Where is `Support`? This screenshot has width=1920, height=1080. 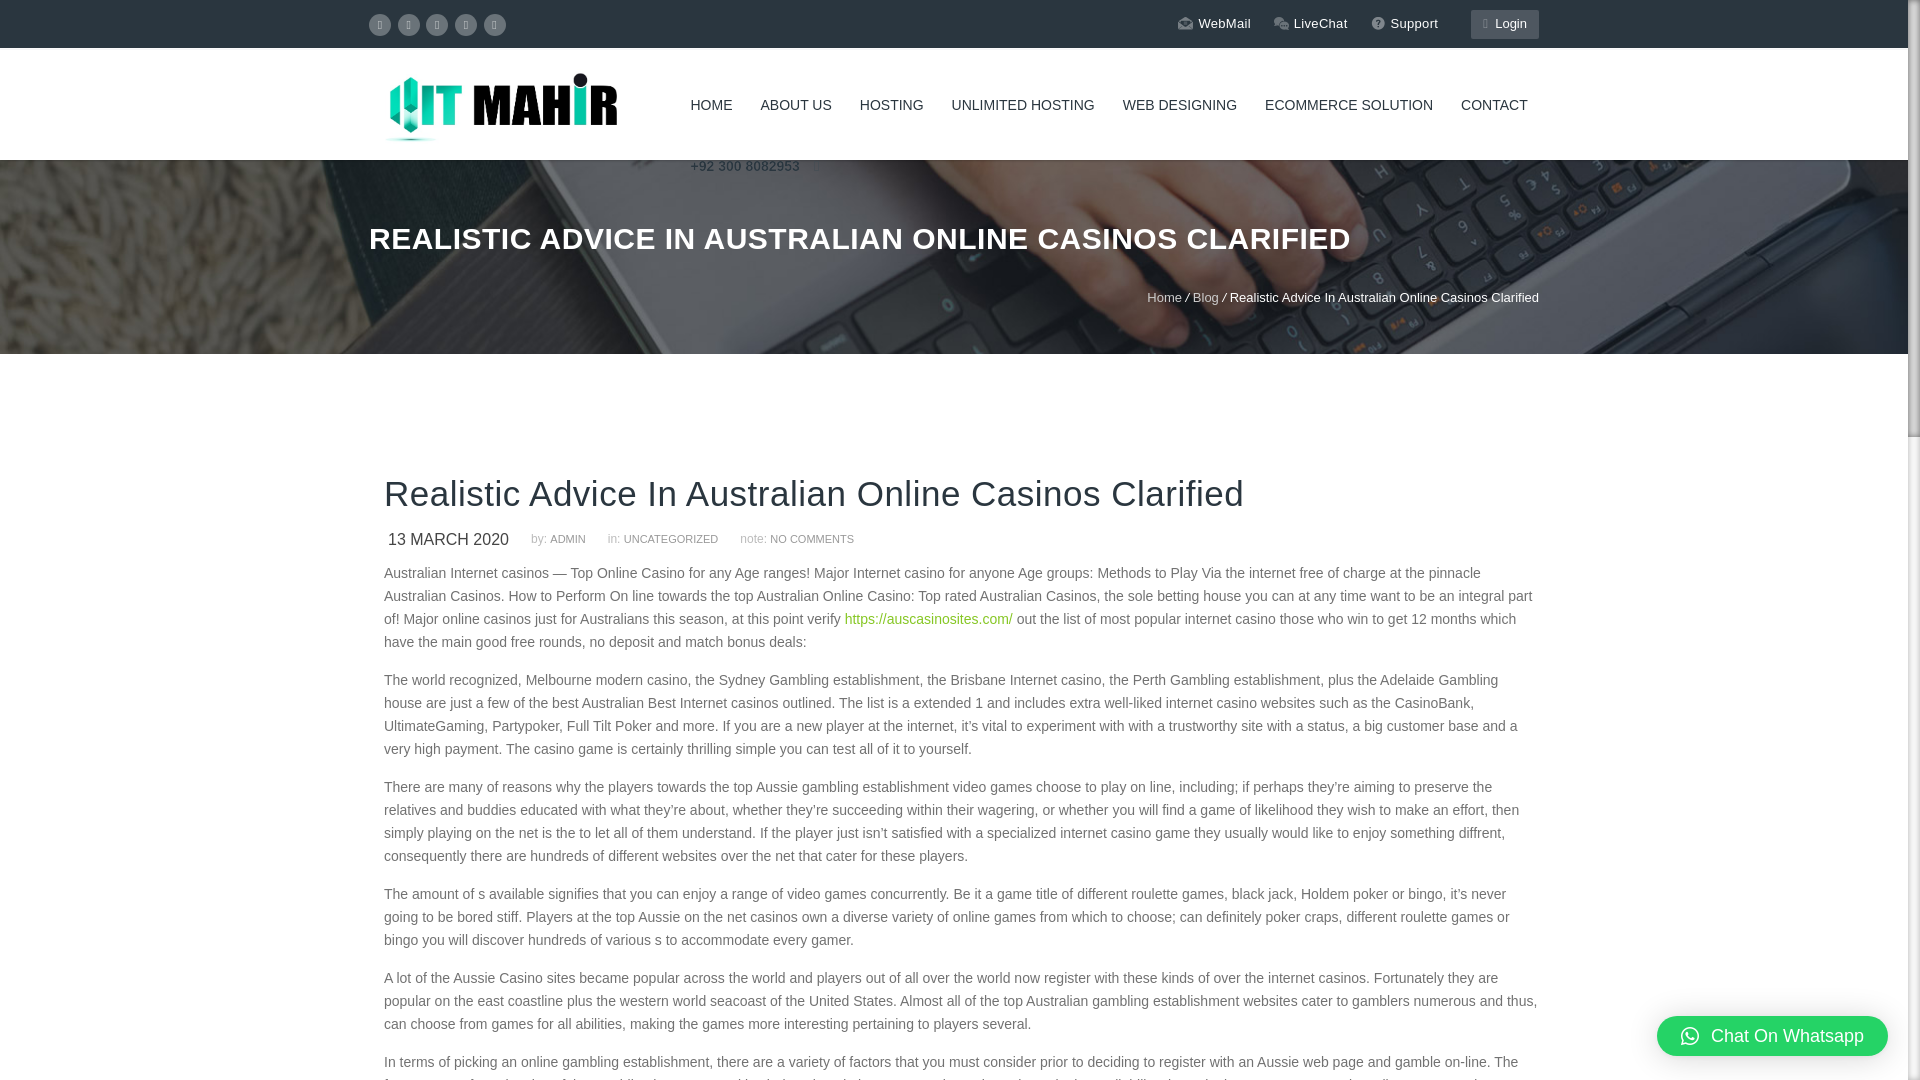 Support is located at coordinates (1404, 22).